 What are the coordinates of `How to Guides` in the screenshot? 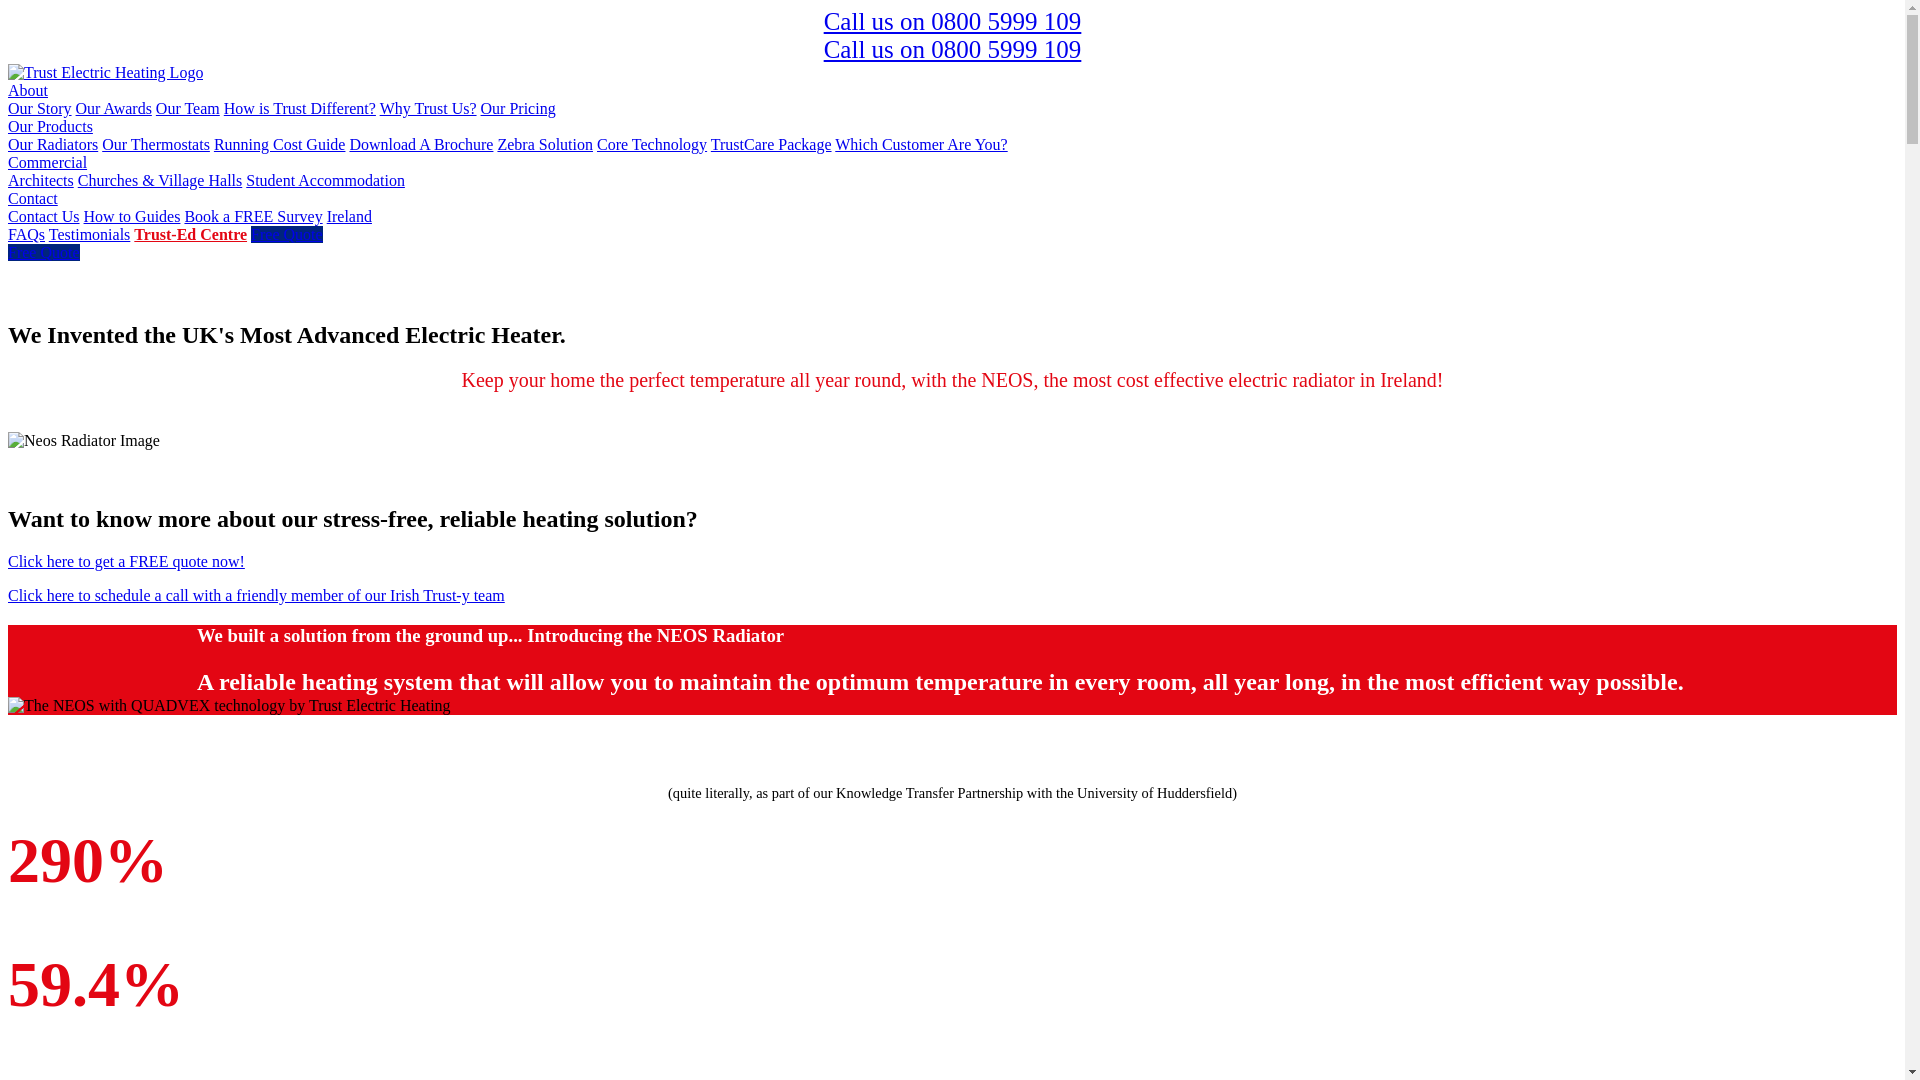 It's located at (132, 216).